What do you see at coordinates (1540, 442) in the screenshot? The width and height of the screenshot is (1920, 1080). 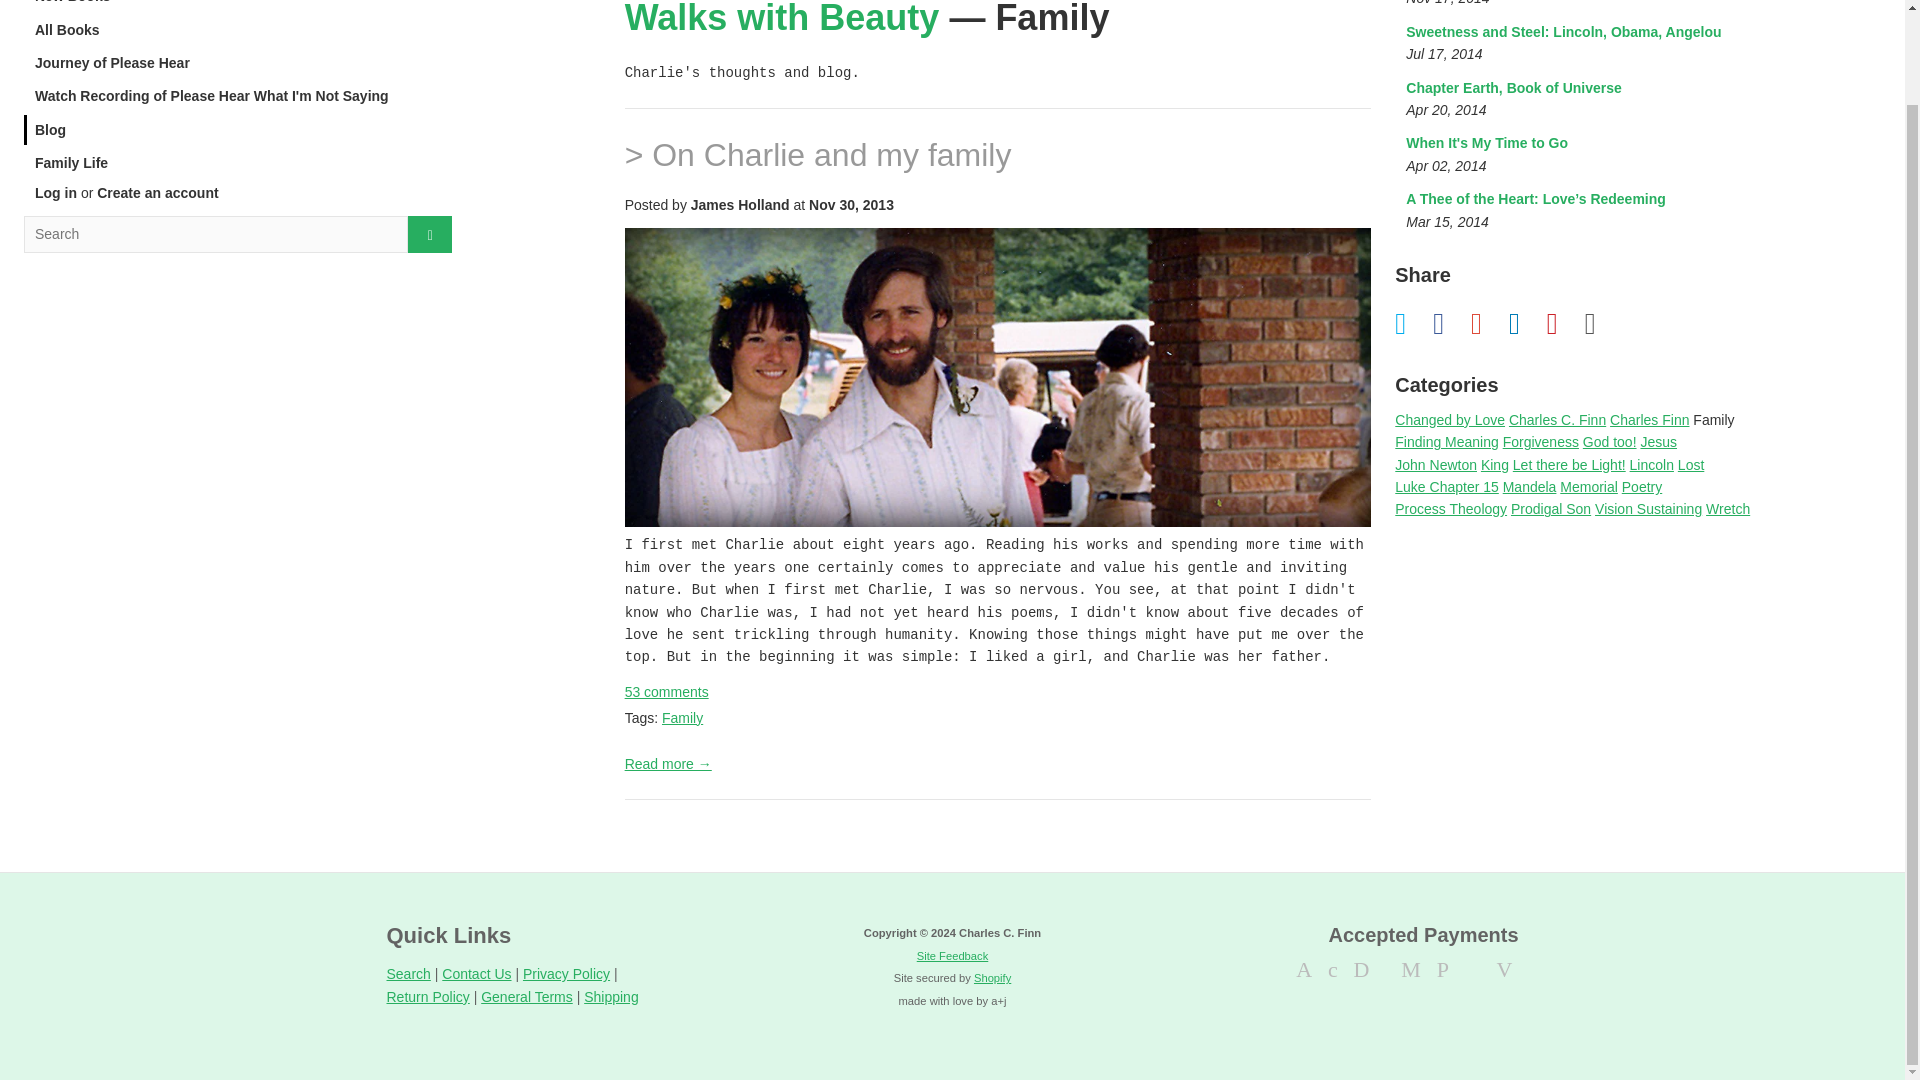 I see `Forgiveness` at bounding box center [1540, 442].